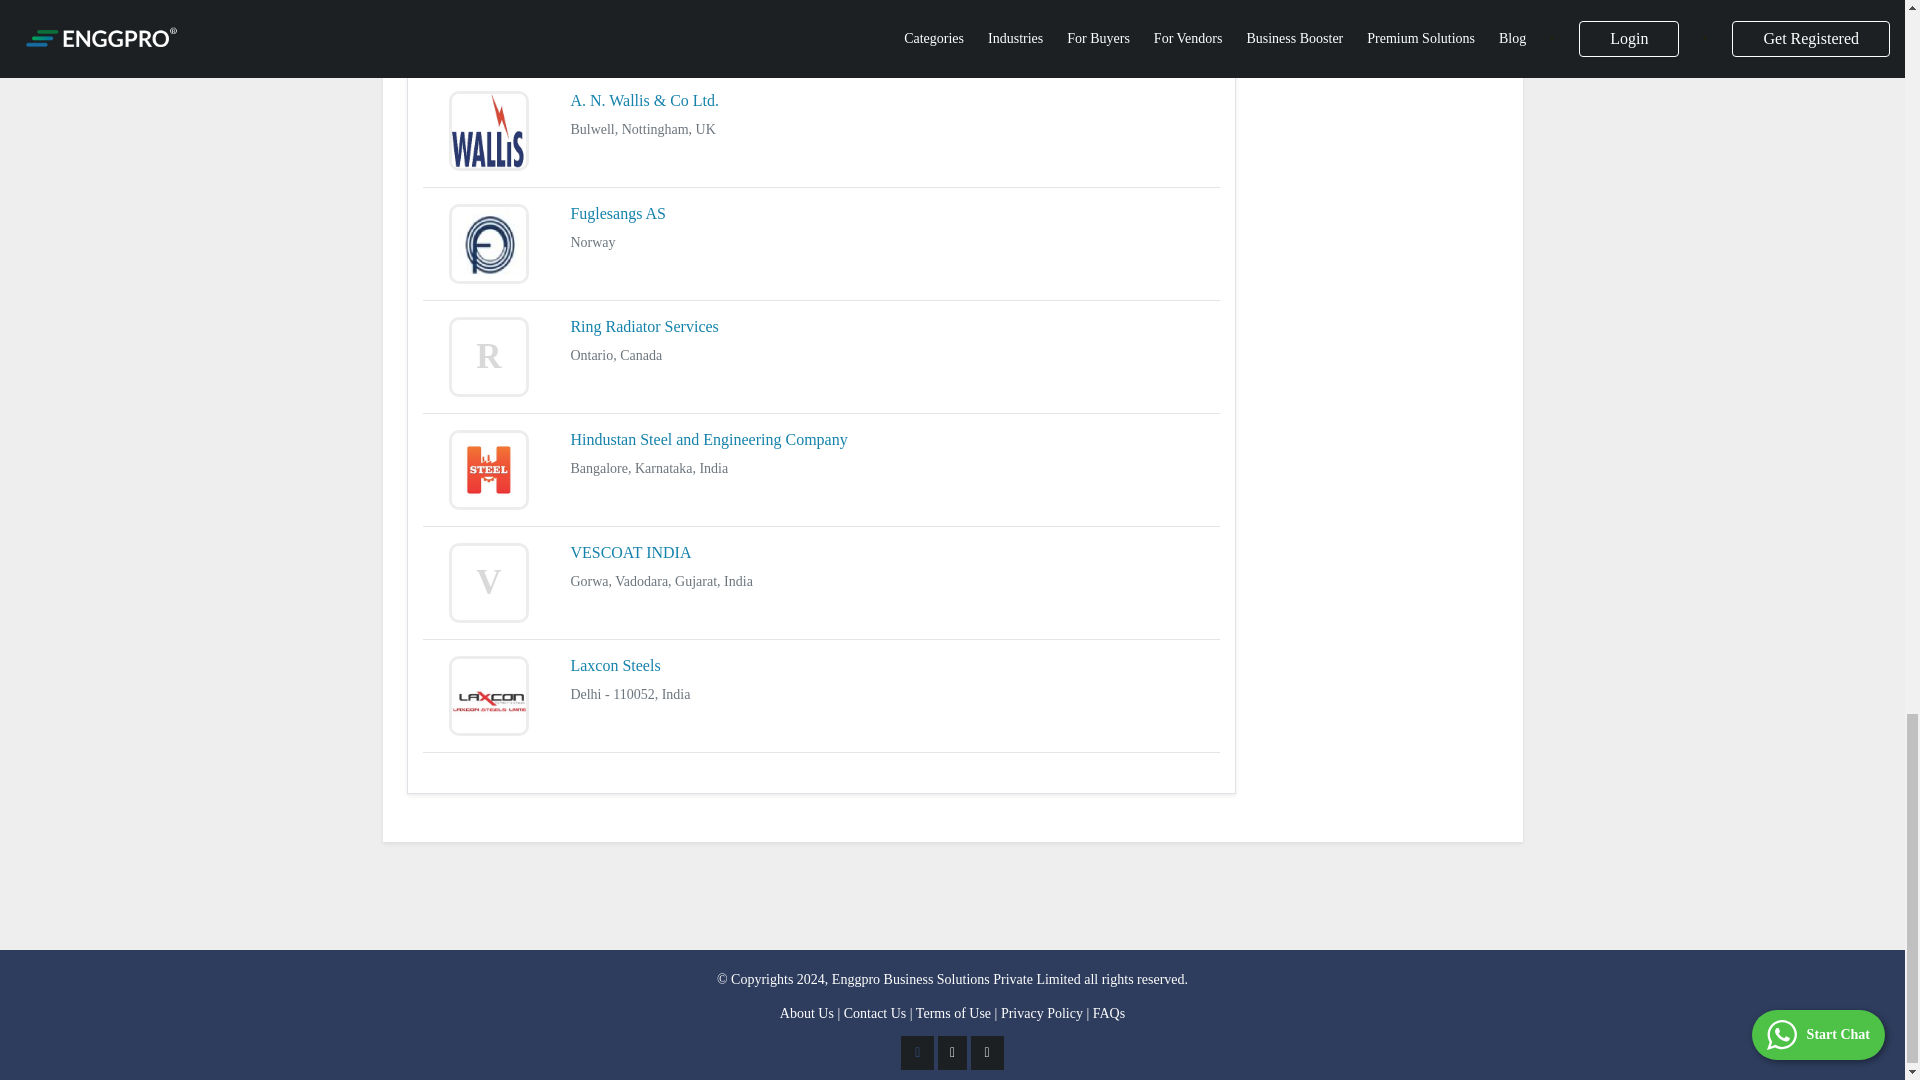  What do you see at coordinates (708, 439) in the screenshot?
I see `Hindustan Steel and Engineering Company` at bounding box center [708, 439].